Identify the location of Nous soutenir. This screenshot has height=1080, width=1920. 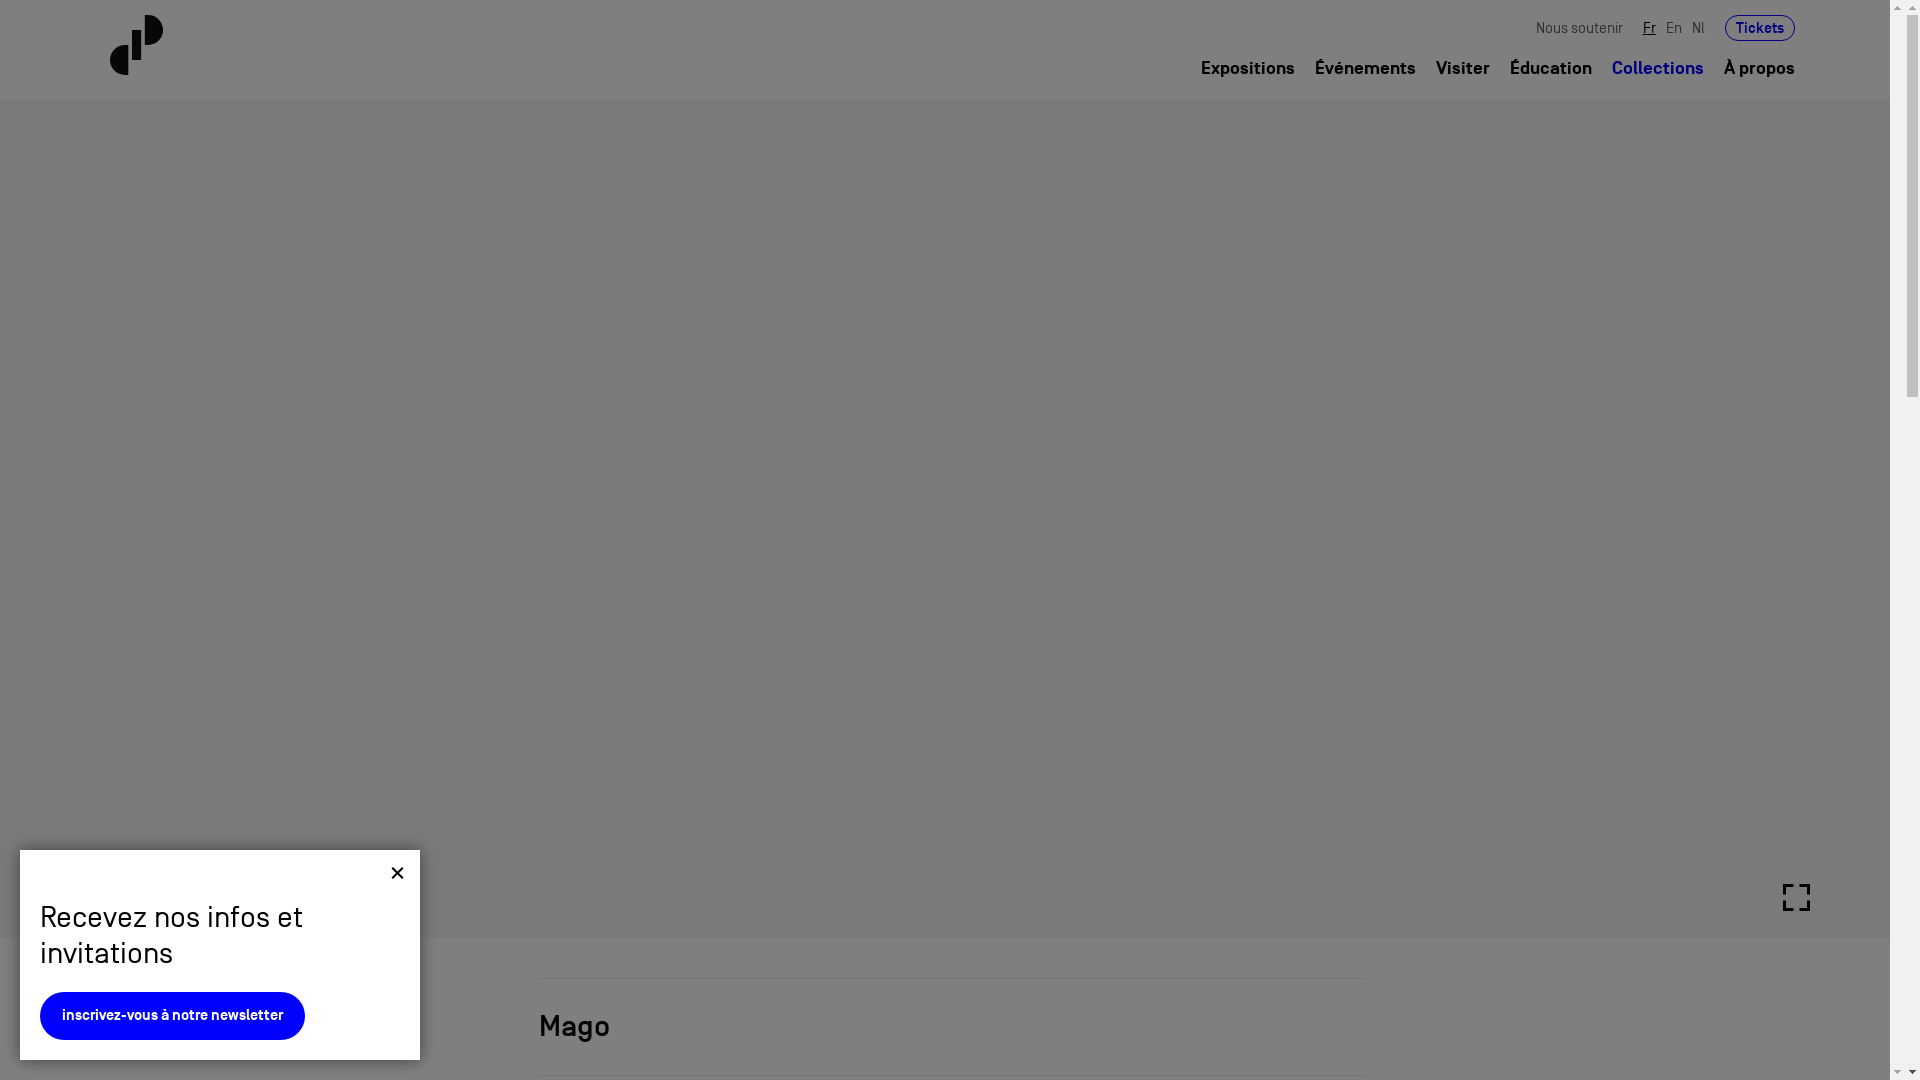
(1580, 28).